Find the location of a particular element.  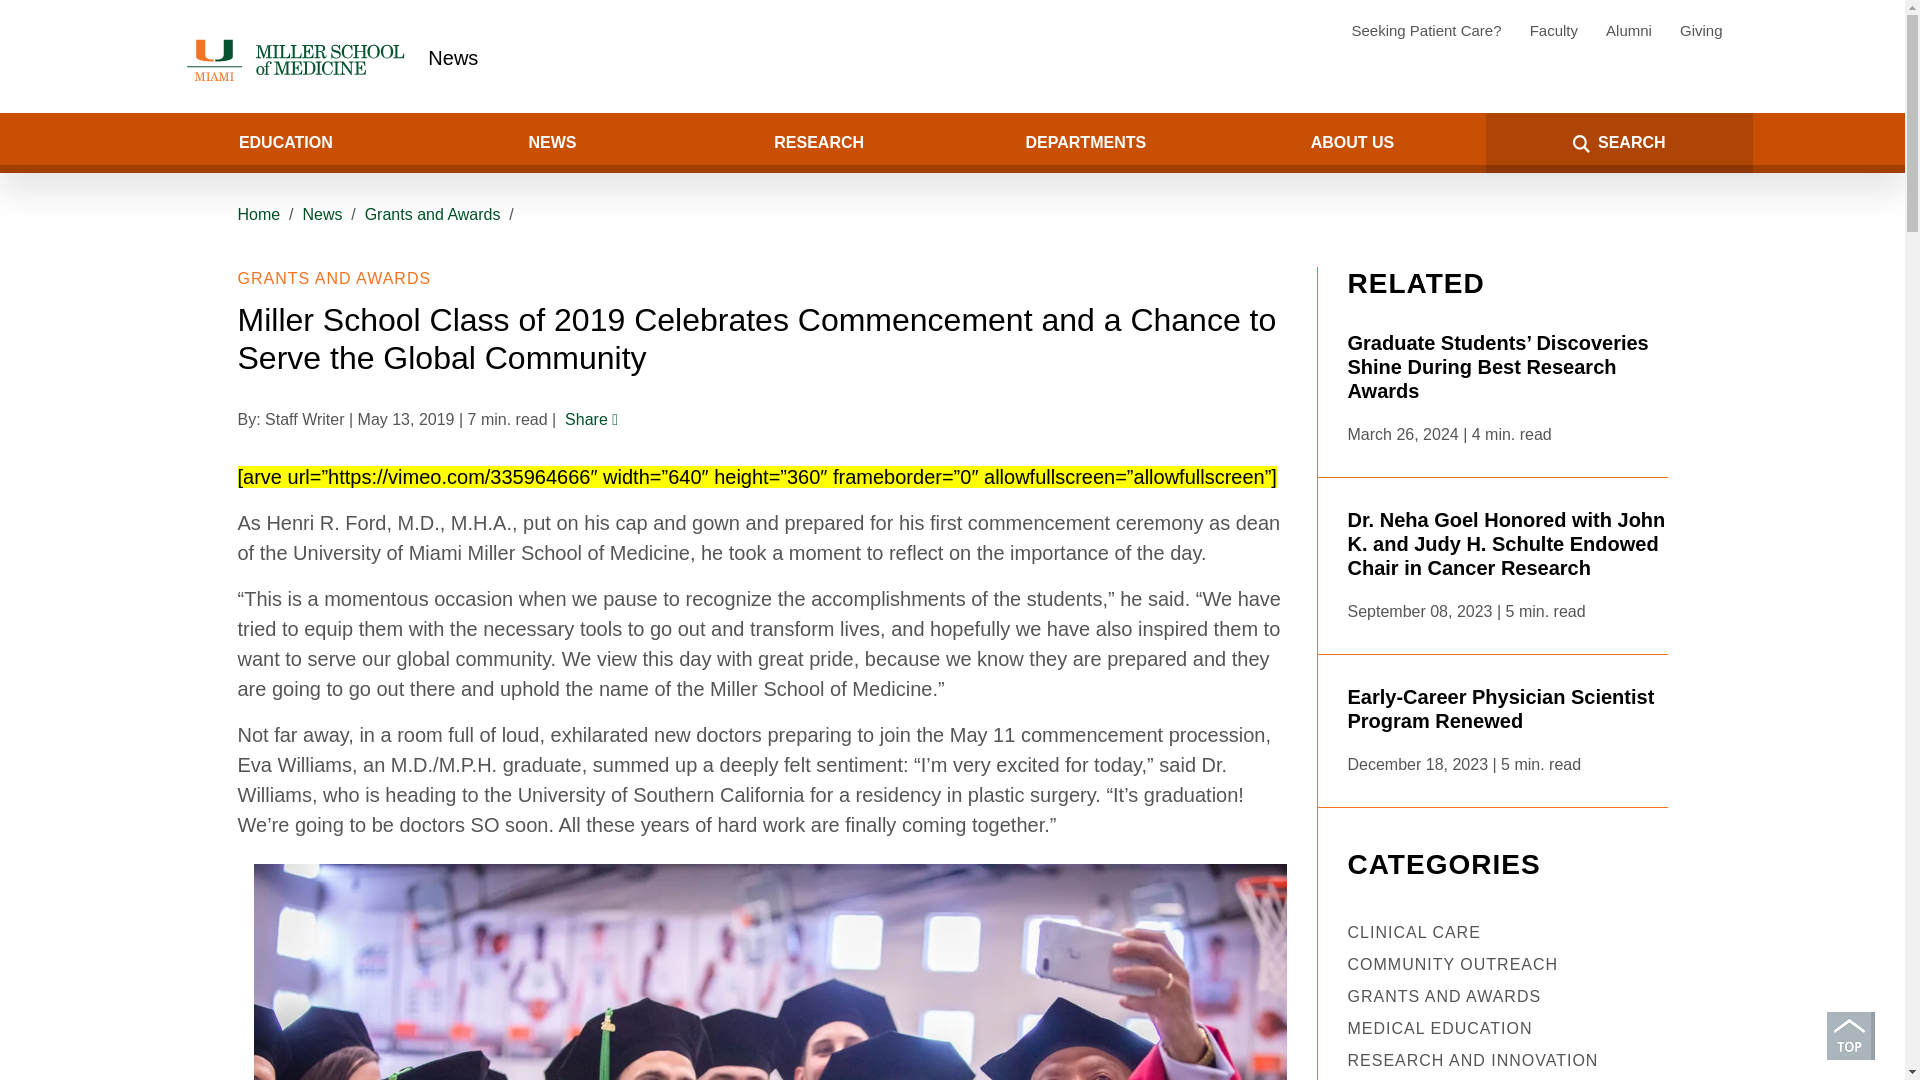

NEWS is located at coordinates (552, 142).